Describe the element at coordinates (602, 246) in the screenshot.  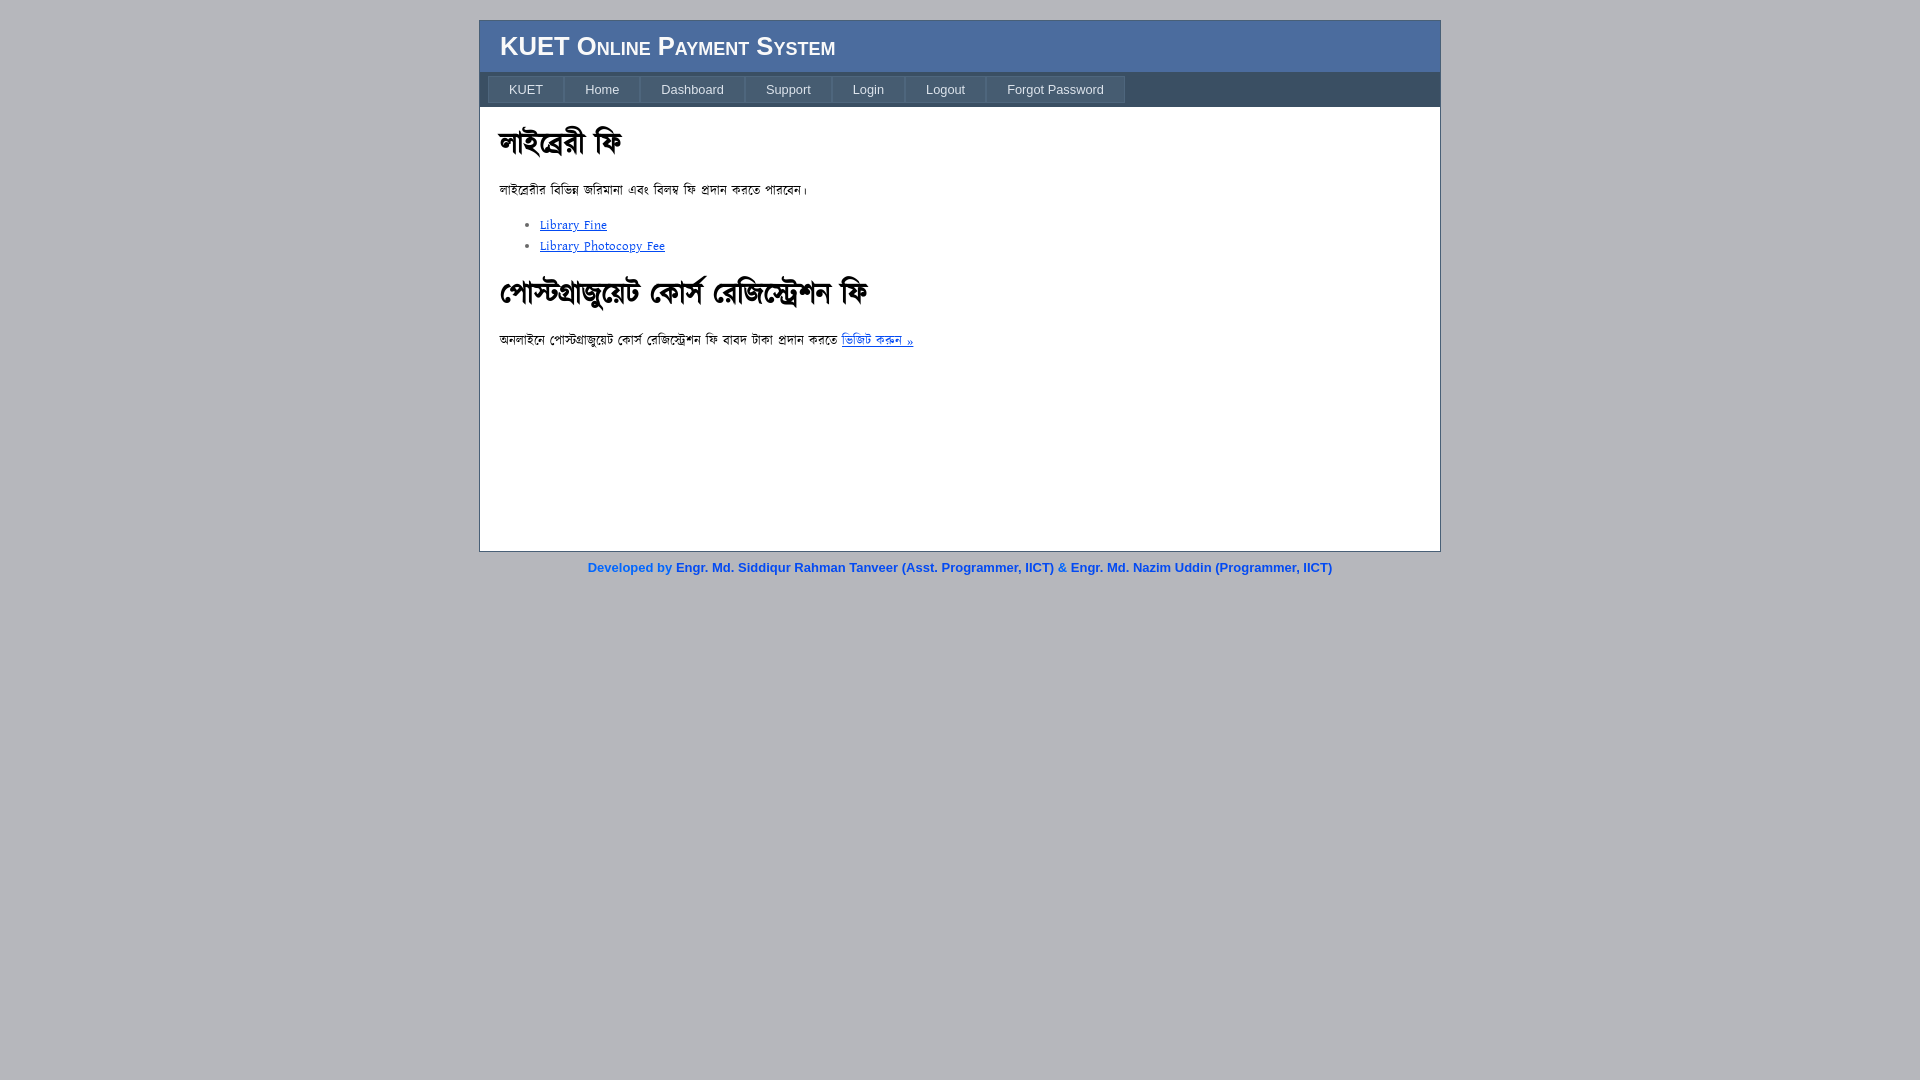
I see `Library Photocopy Fee` at that location.